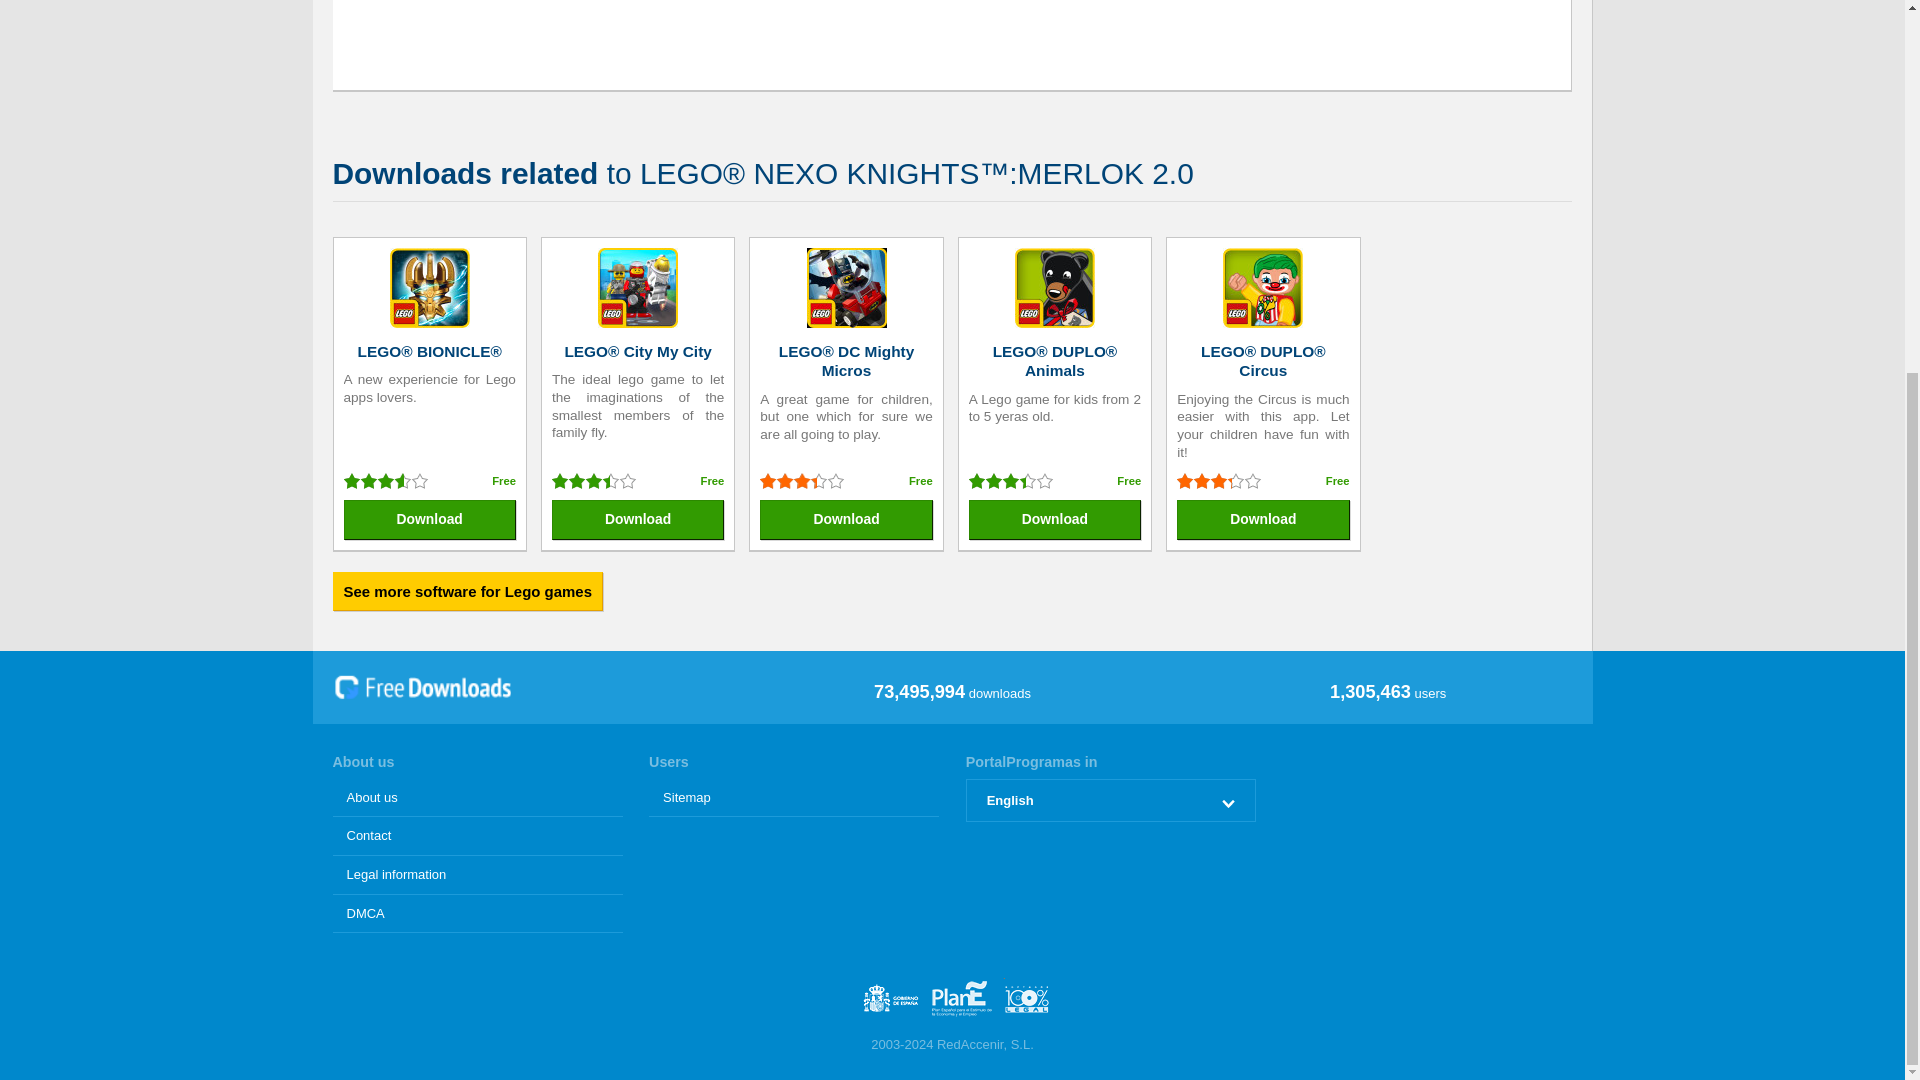 The image size is (1920, 1080). Describe the element at coordinates (477, 836) in the screenshot. I see `Contact` at that location.